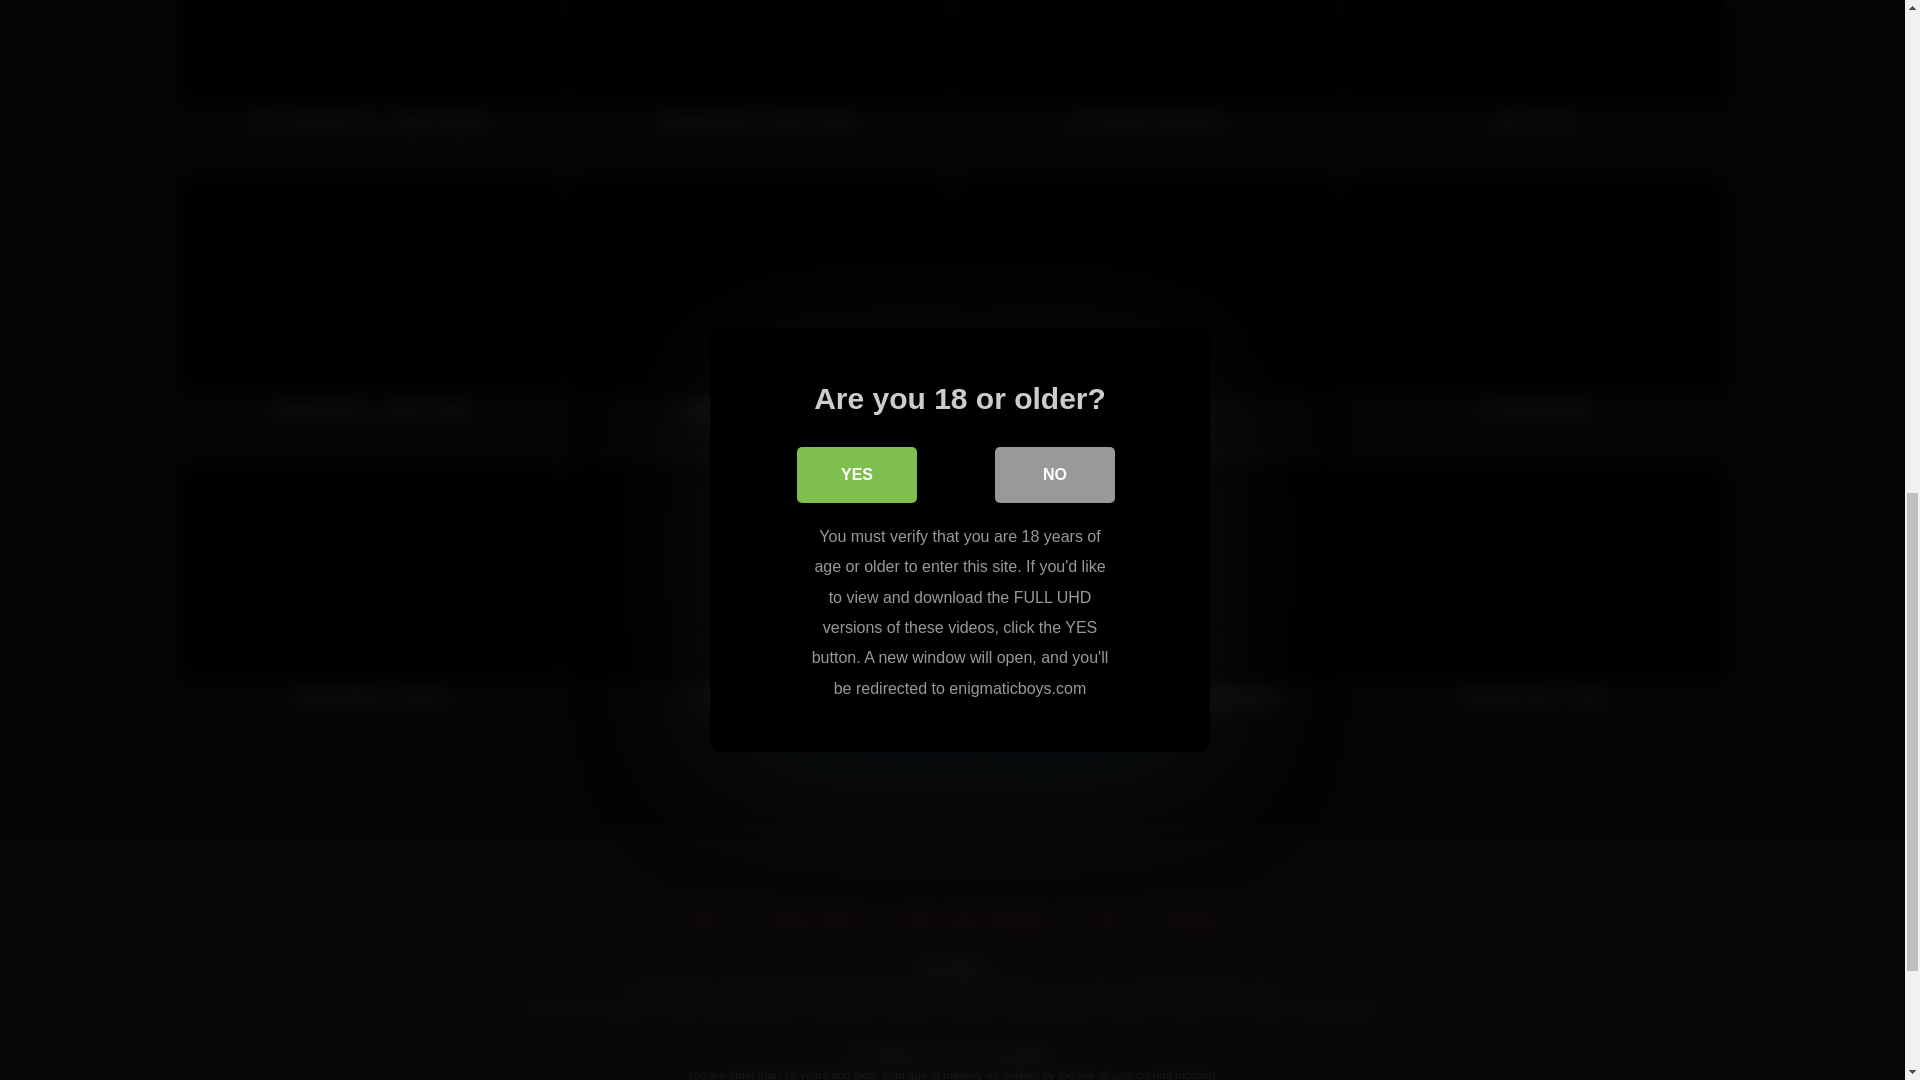 The image size is (1920, 1080). What do you see at coordinates (759, 598) in the screenshot?
I see `Woo Young Couch` at bounding box center [759, 598].